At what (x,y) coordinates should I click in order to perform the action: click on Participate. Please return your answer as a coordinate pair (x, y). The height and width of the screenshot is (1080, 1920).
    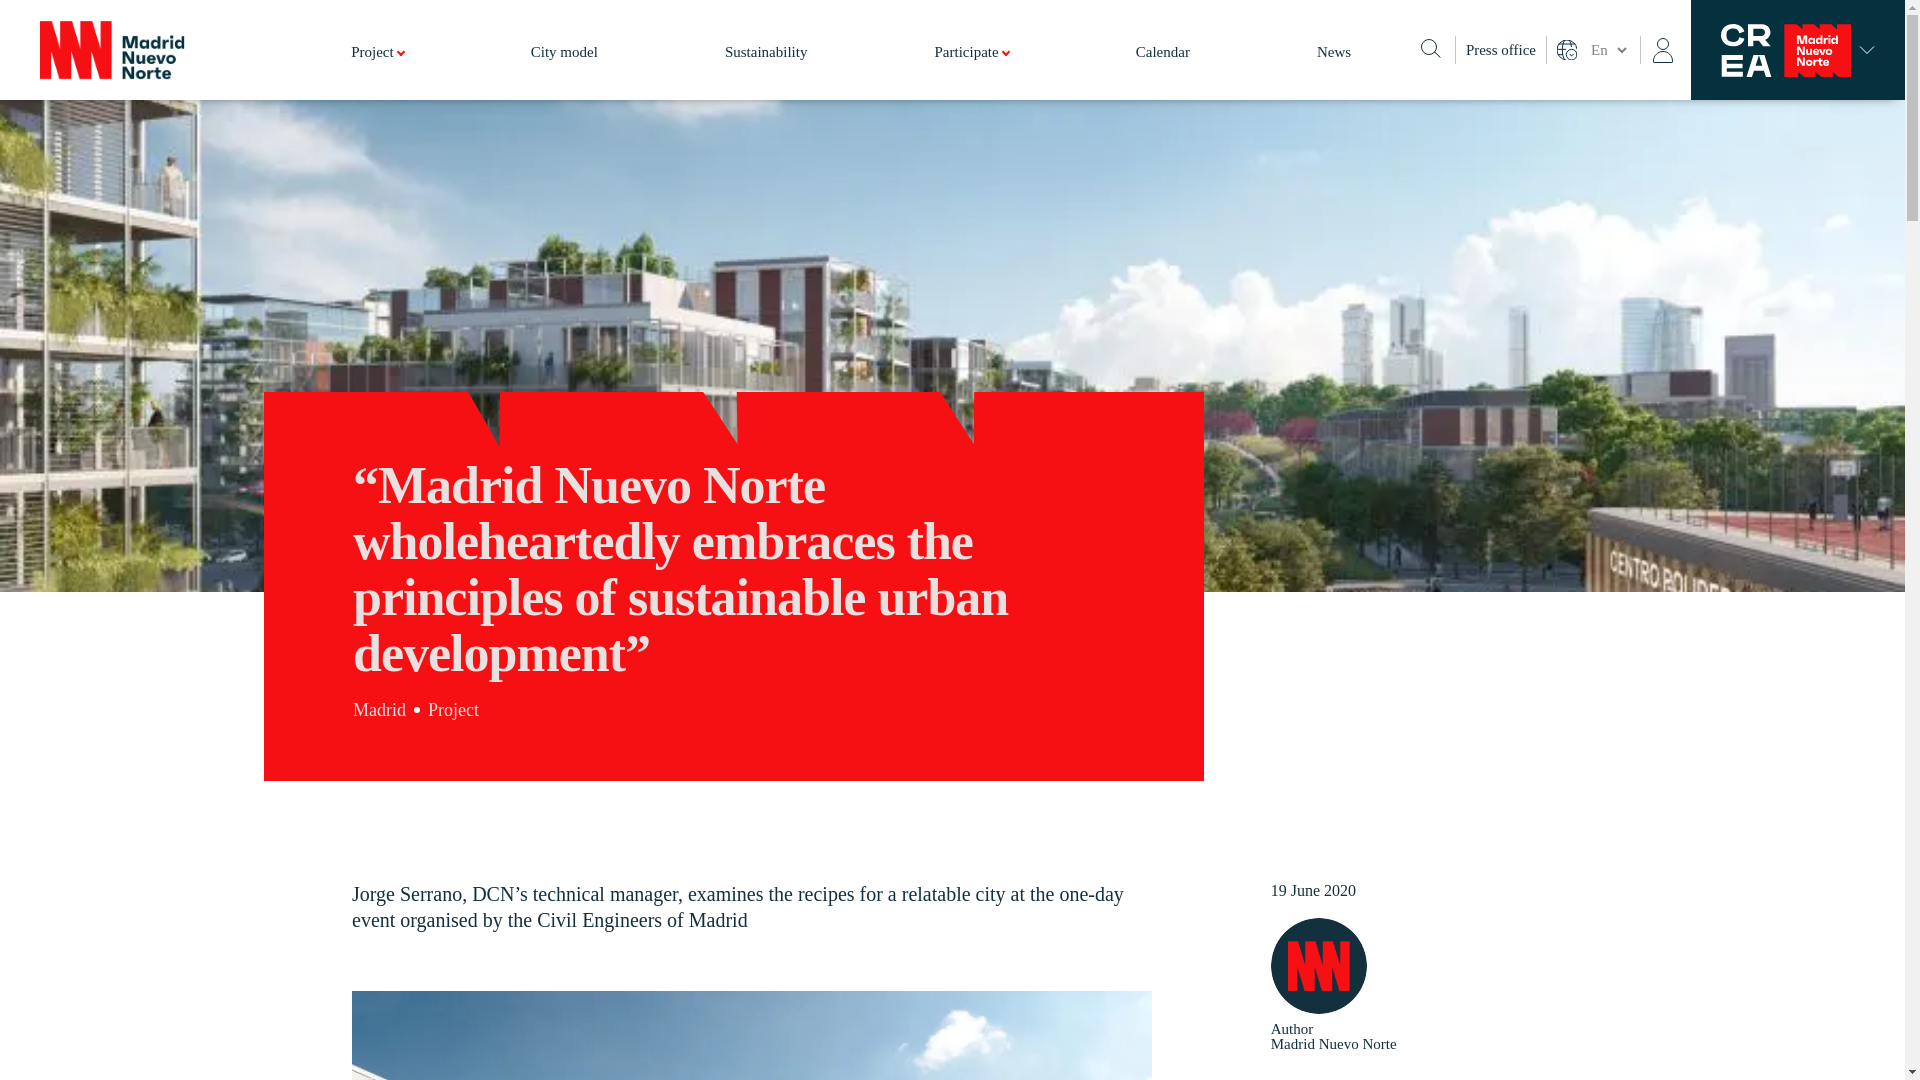
    Looking at the image, I should click on (972, 72).